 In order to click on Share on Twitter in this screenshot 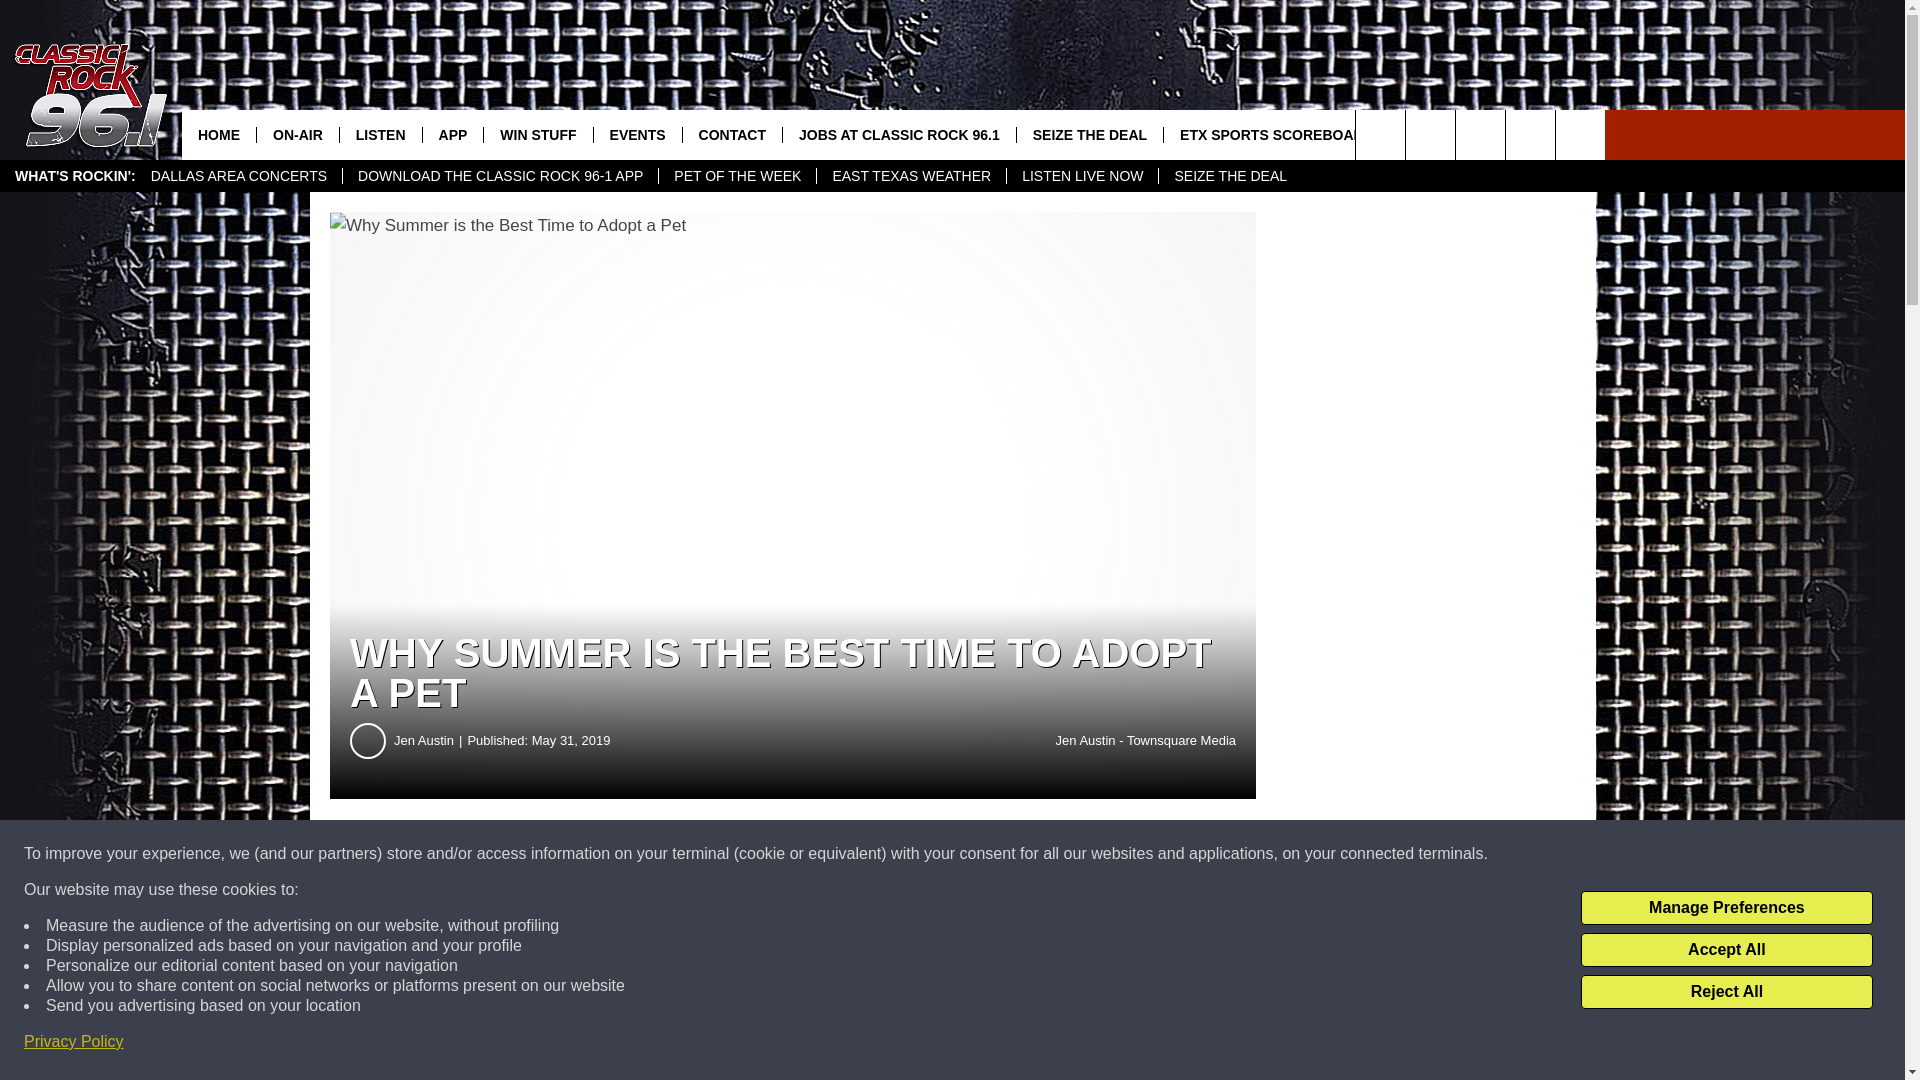, I will do `click(978, 854)`.